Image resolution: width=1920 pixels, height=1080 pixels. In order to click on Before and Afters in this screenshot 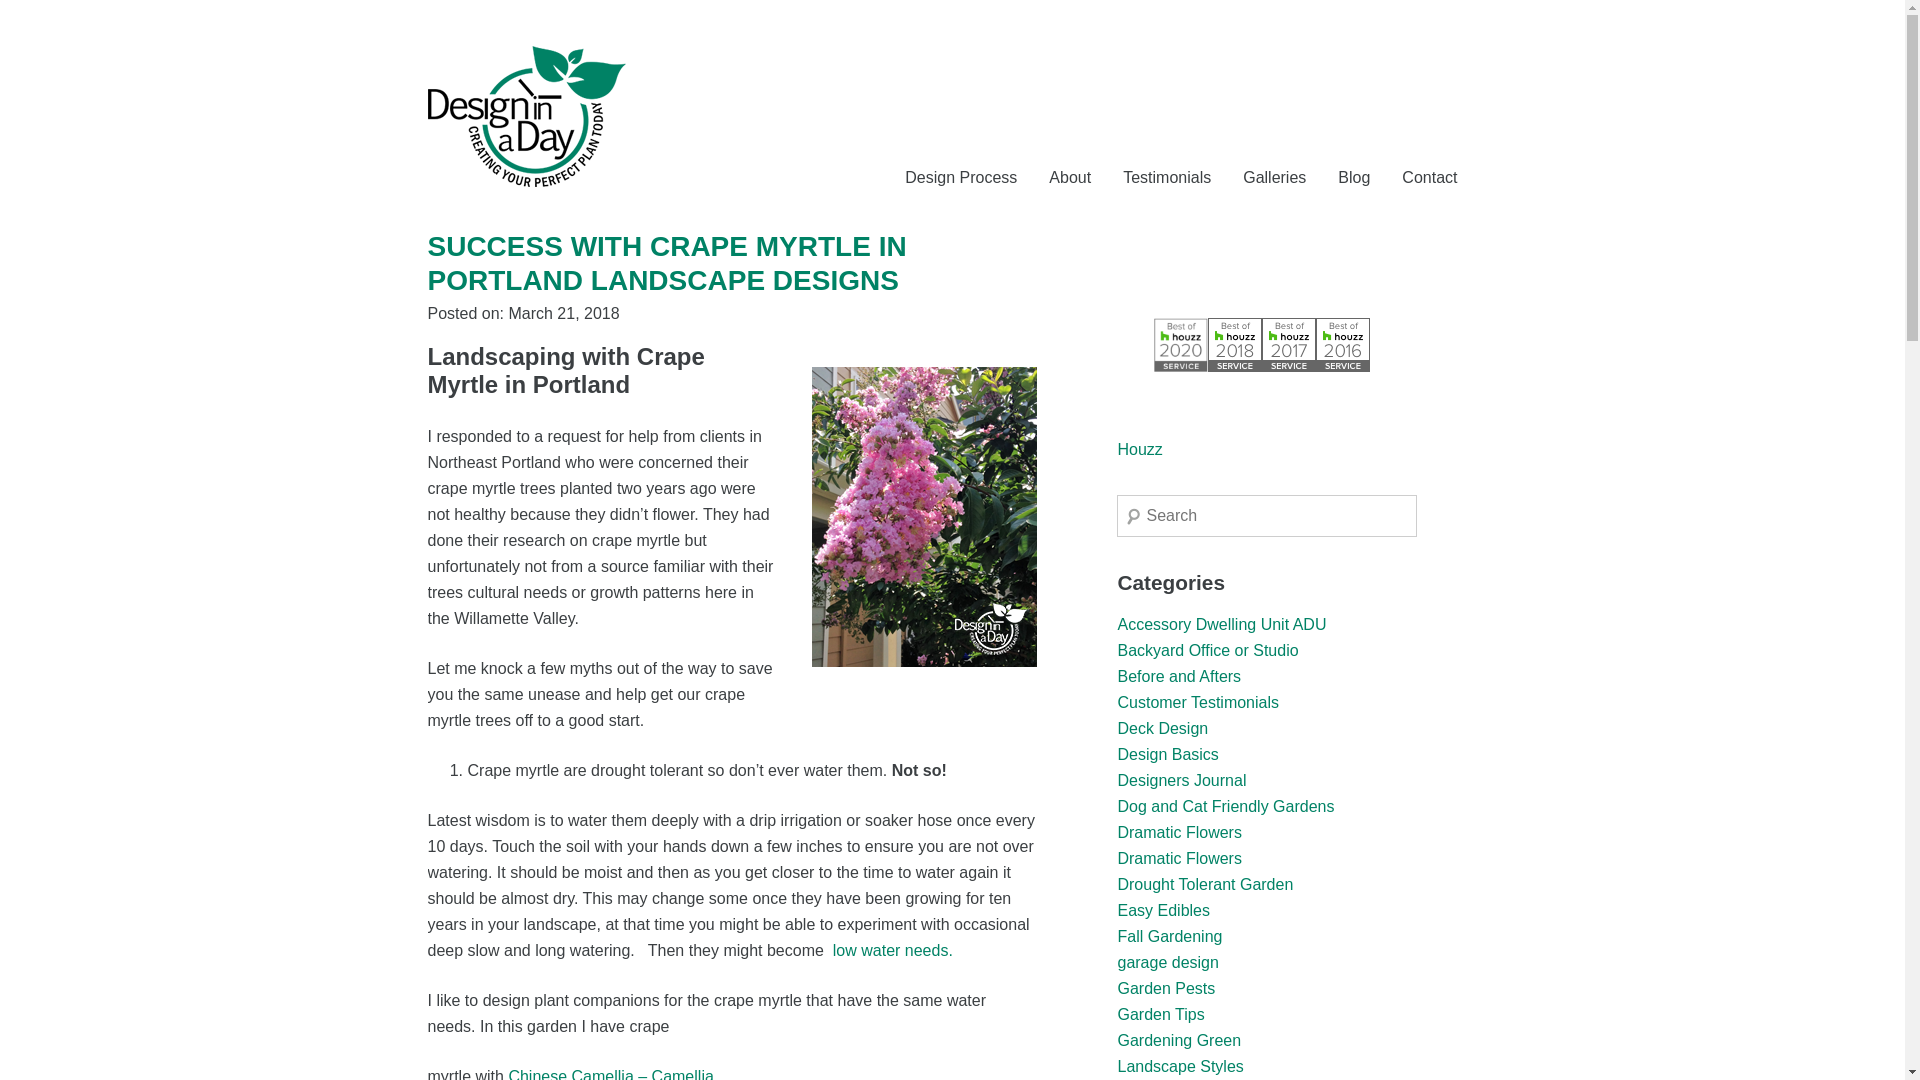, I will do `click(1178, 676)`.